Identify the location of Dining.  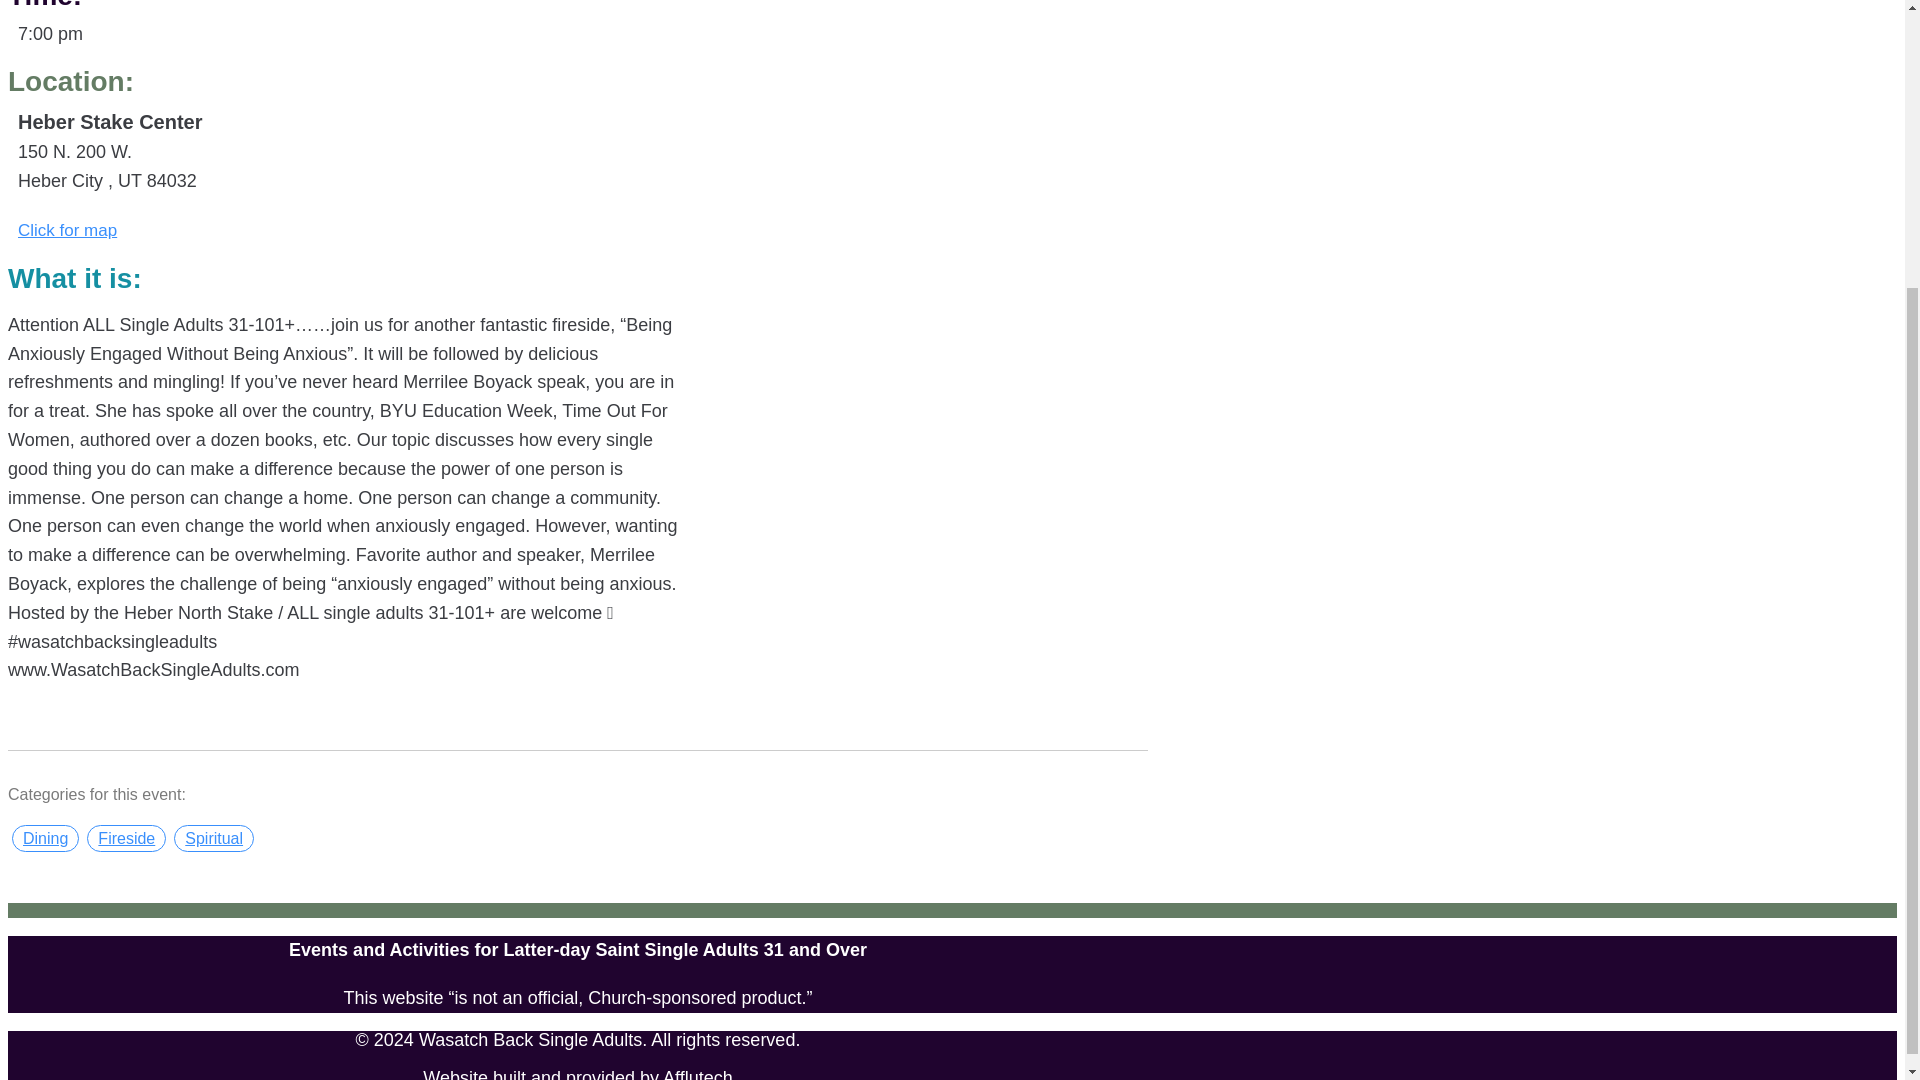
(44, 838).